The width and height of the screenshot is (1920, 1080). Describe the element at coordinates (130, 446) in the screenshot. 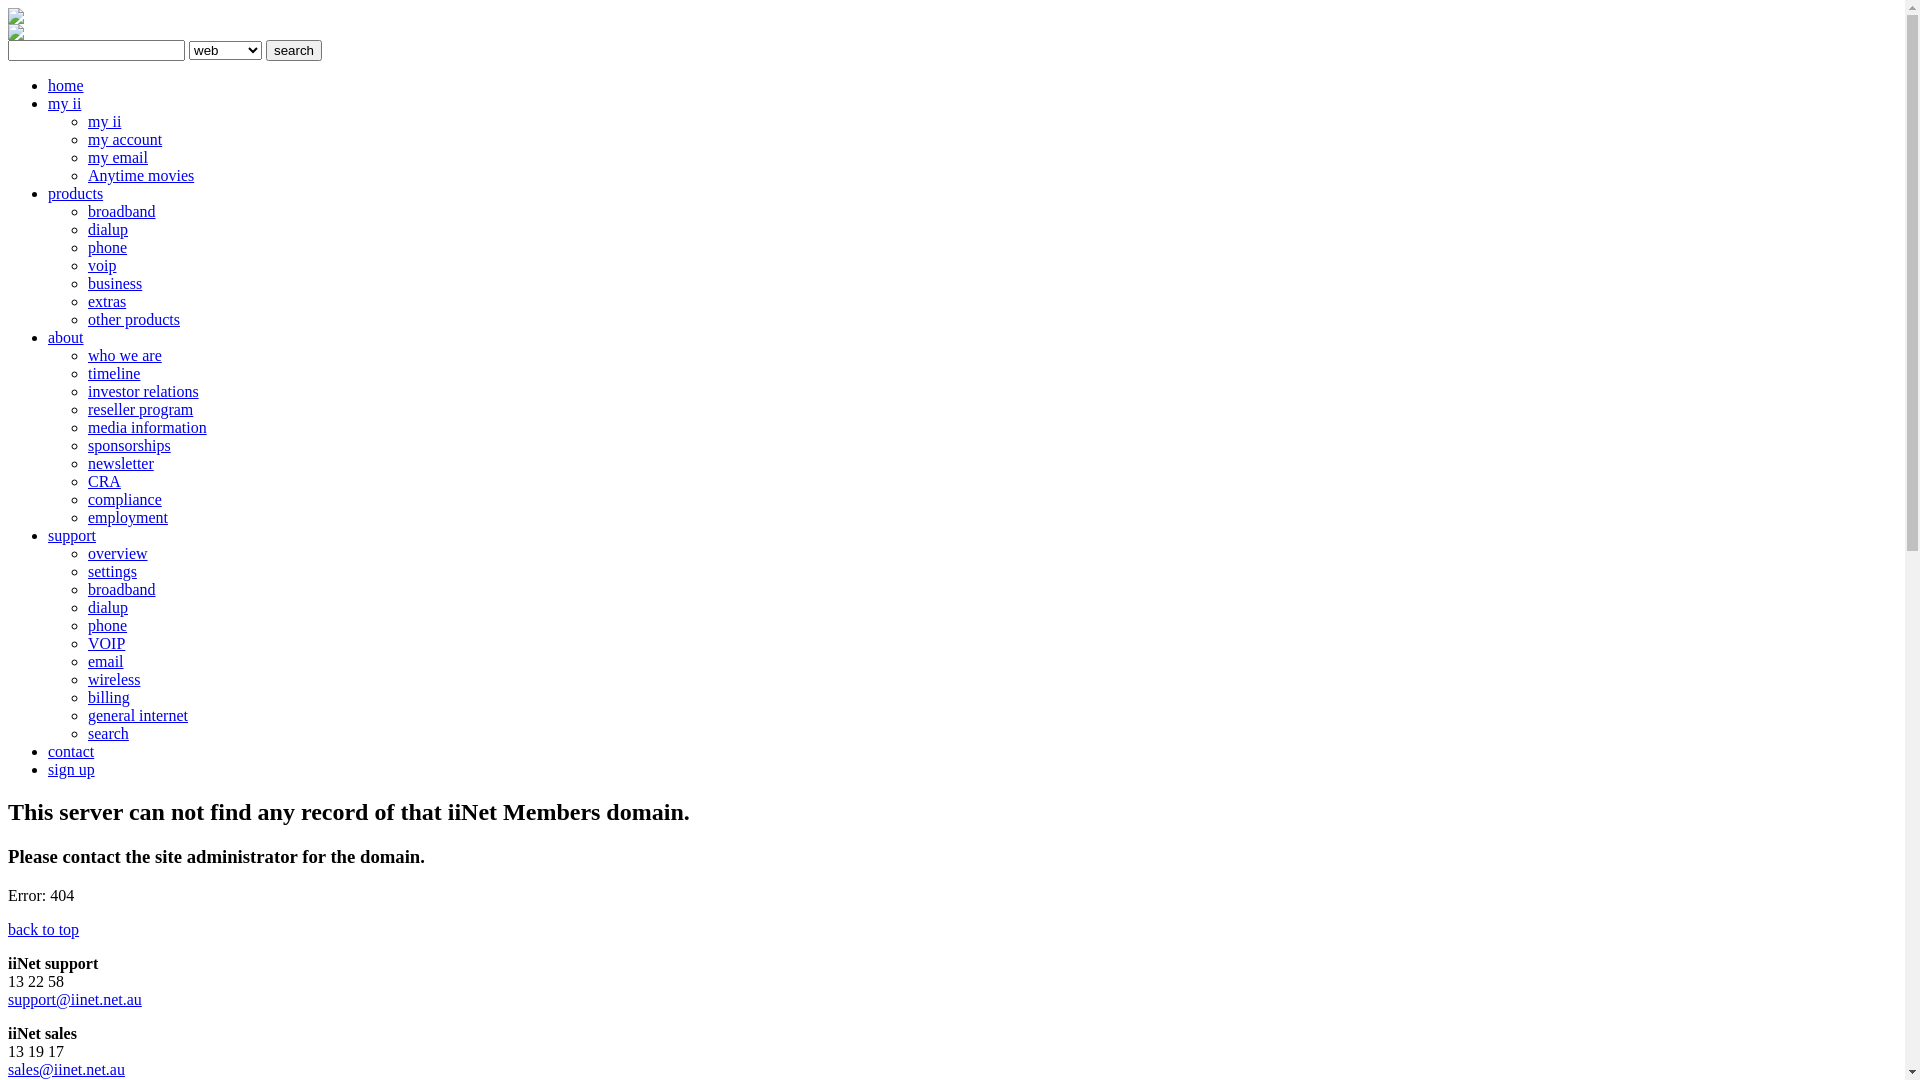

I see `sponsorships` at that location.